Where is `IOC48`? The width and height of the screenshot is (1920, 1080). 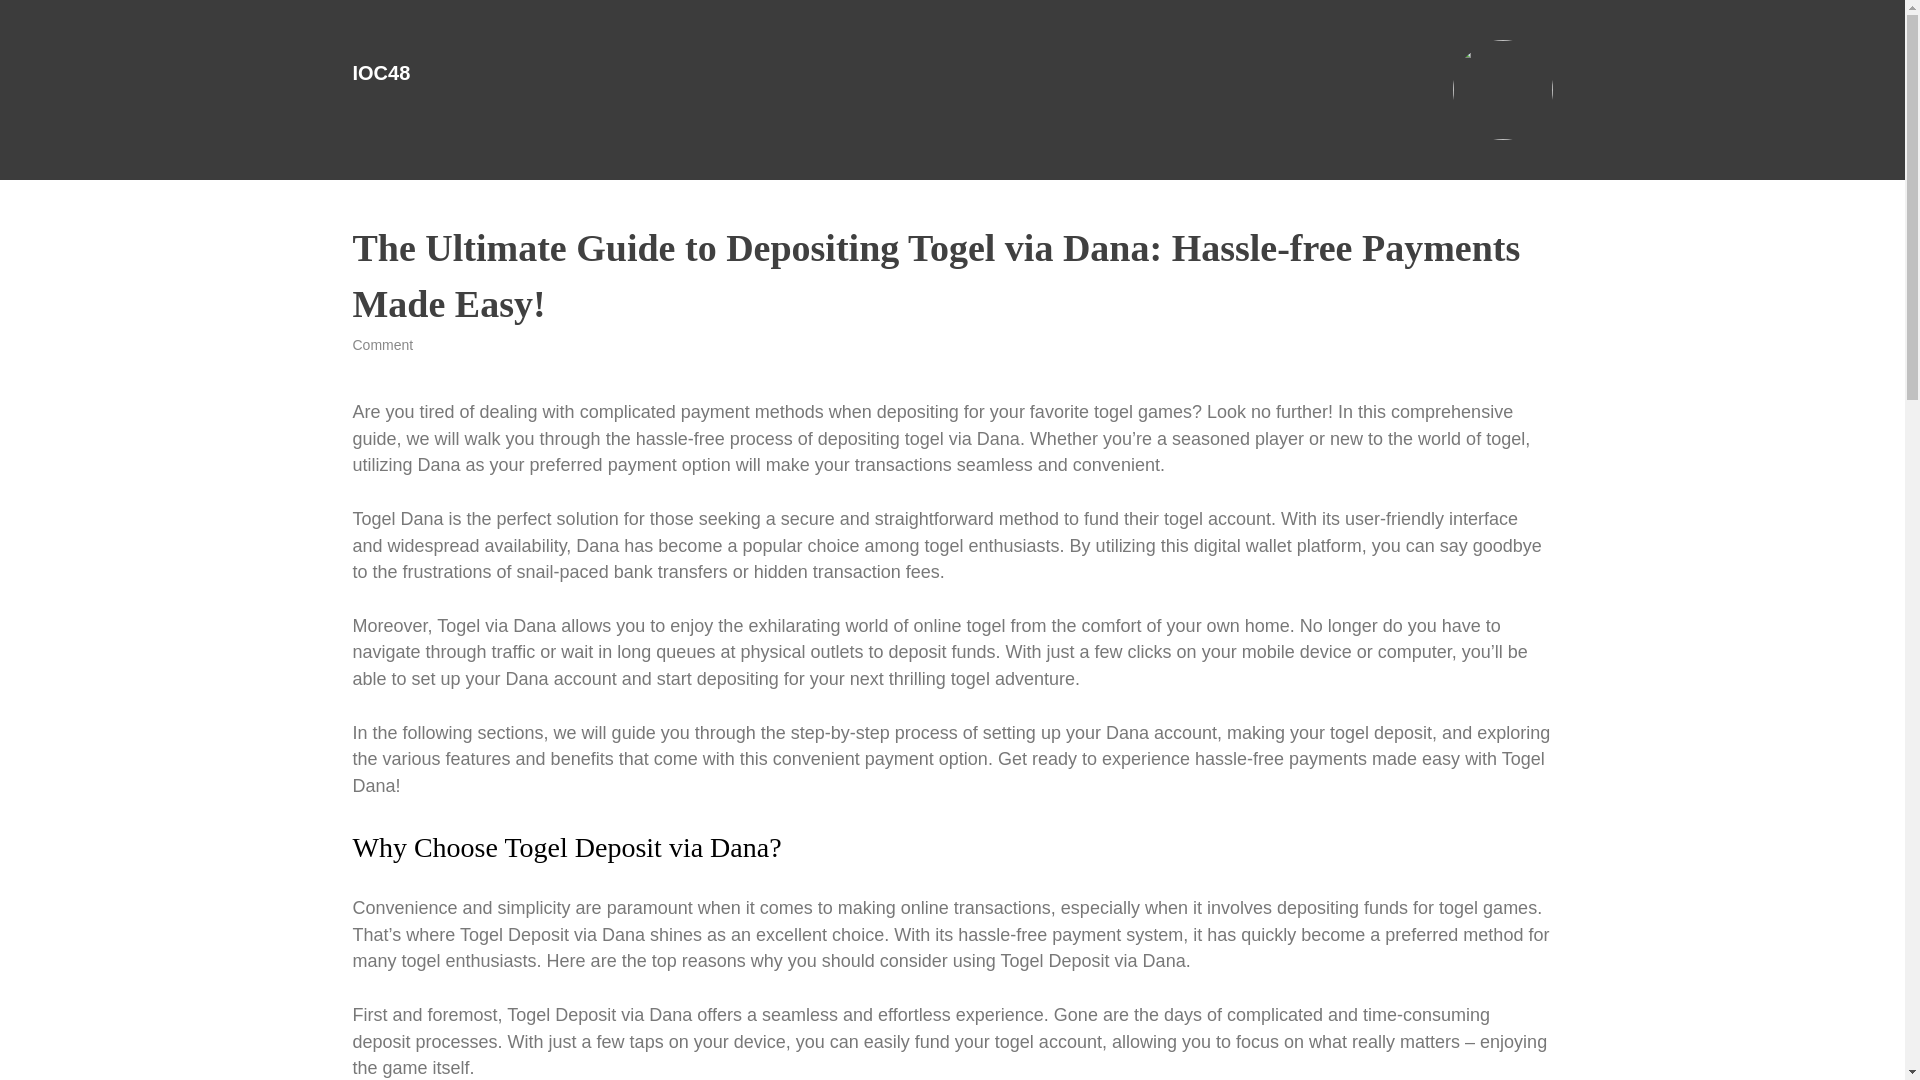 IOC48 is located at coordinates (380, 72).